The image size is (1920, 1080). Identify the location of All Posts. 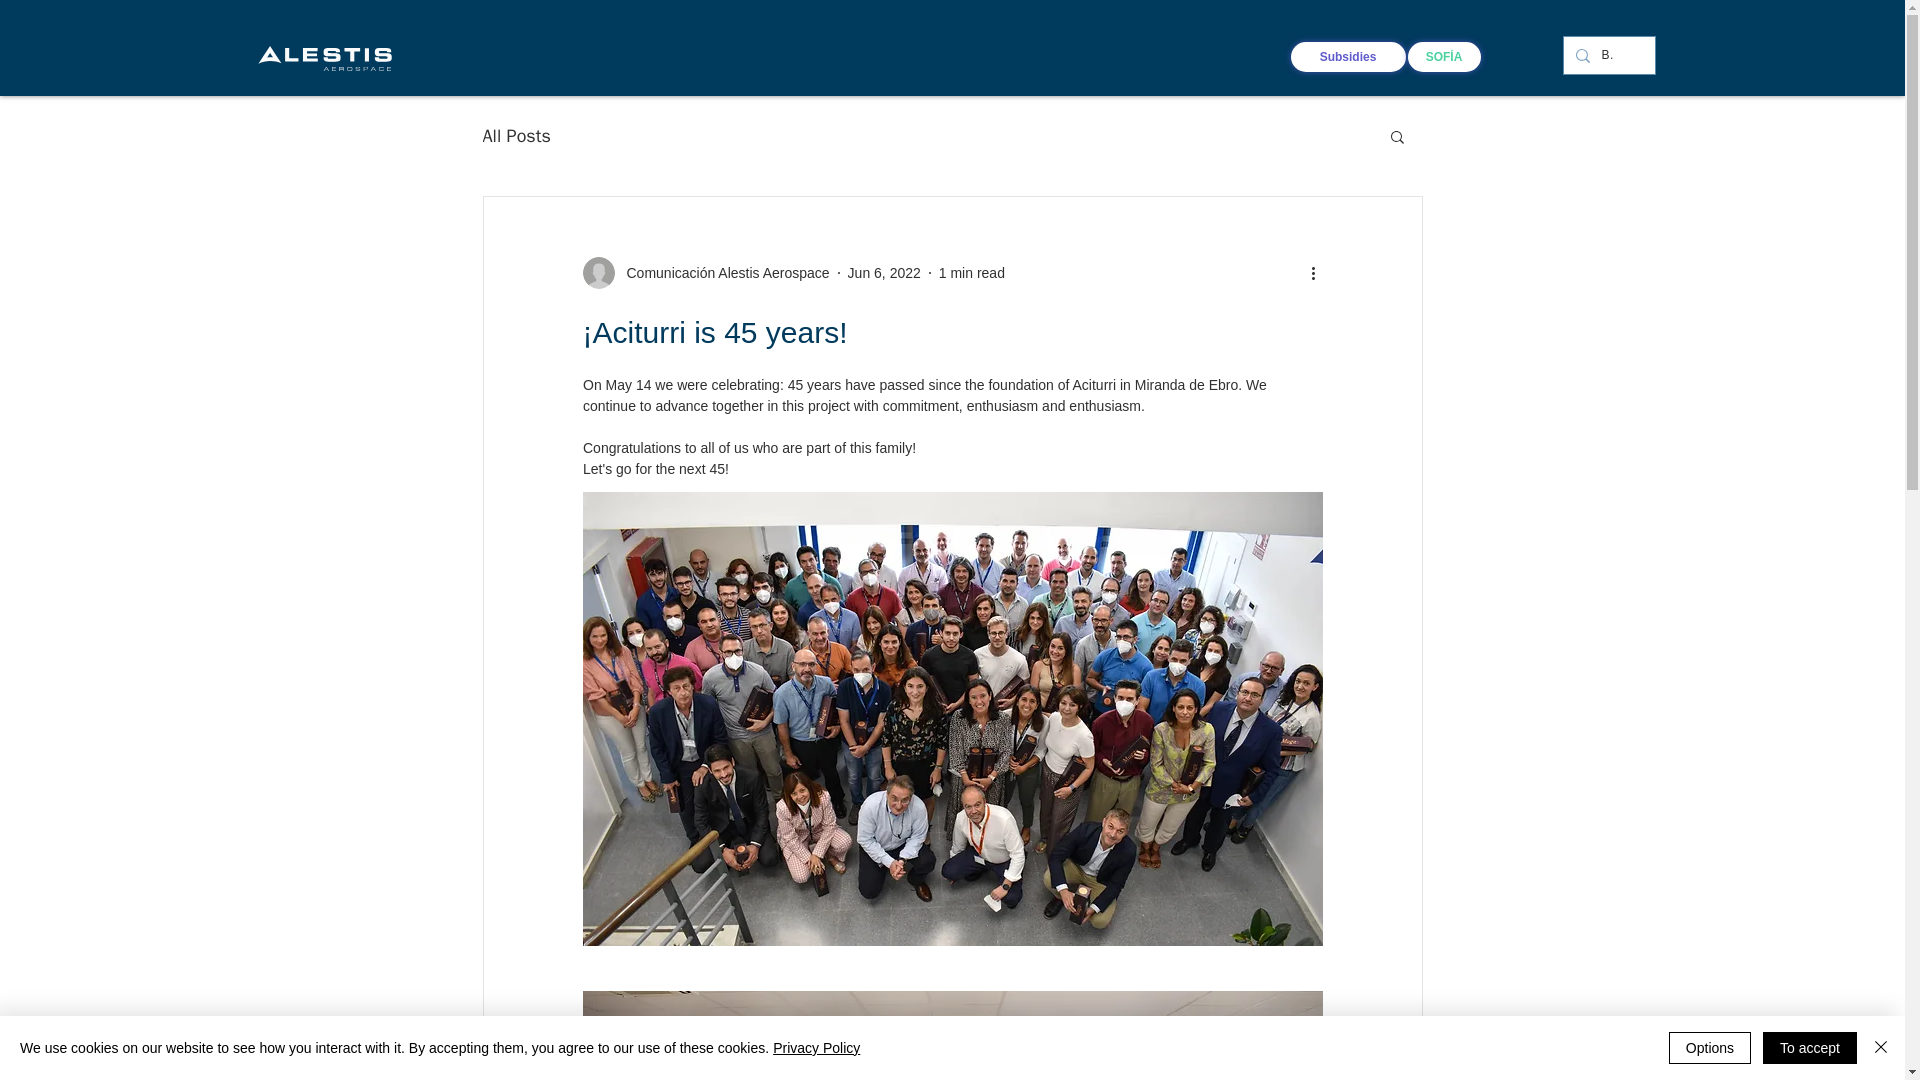
(515, 136).